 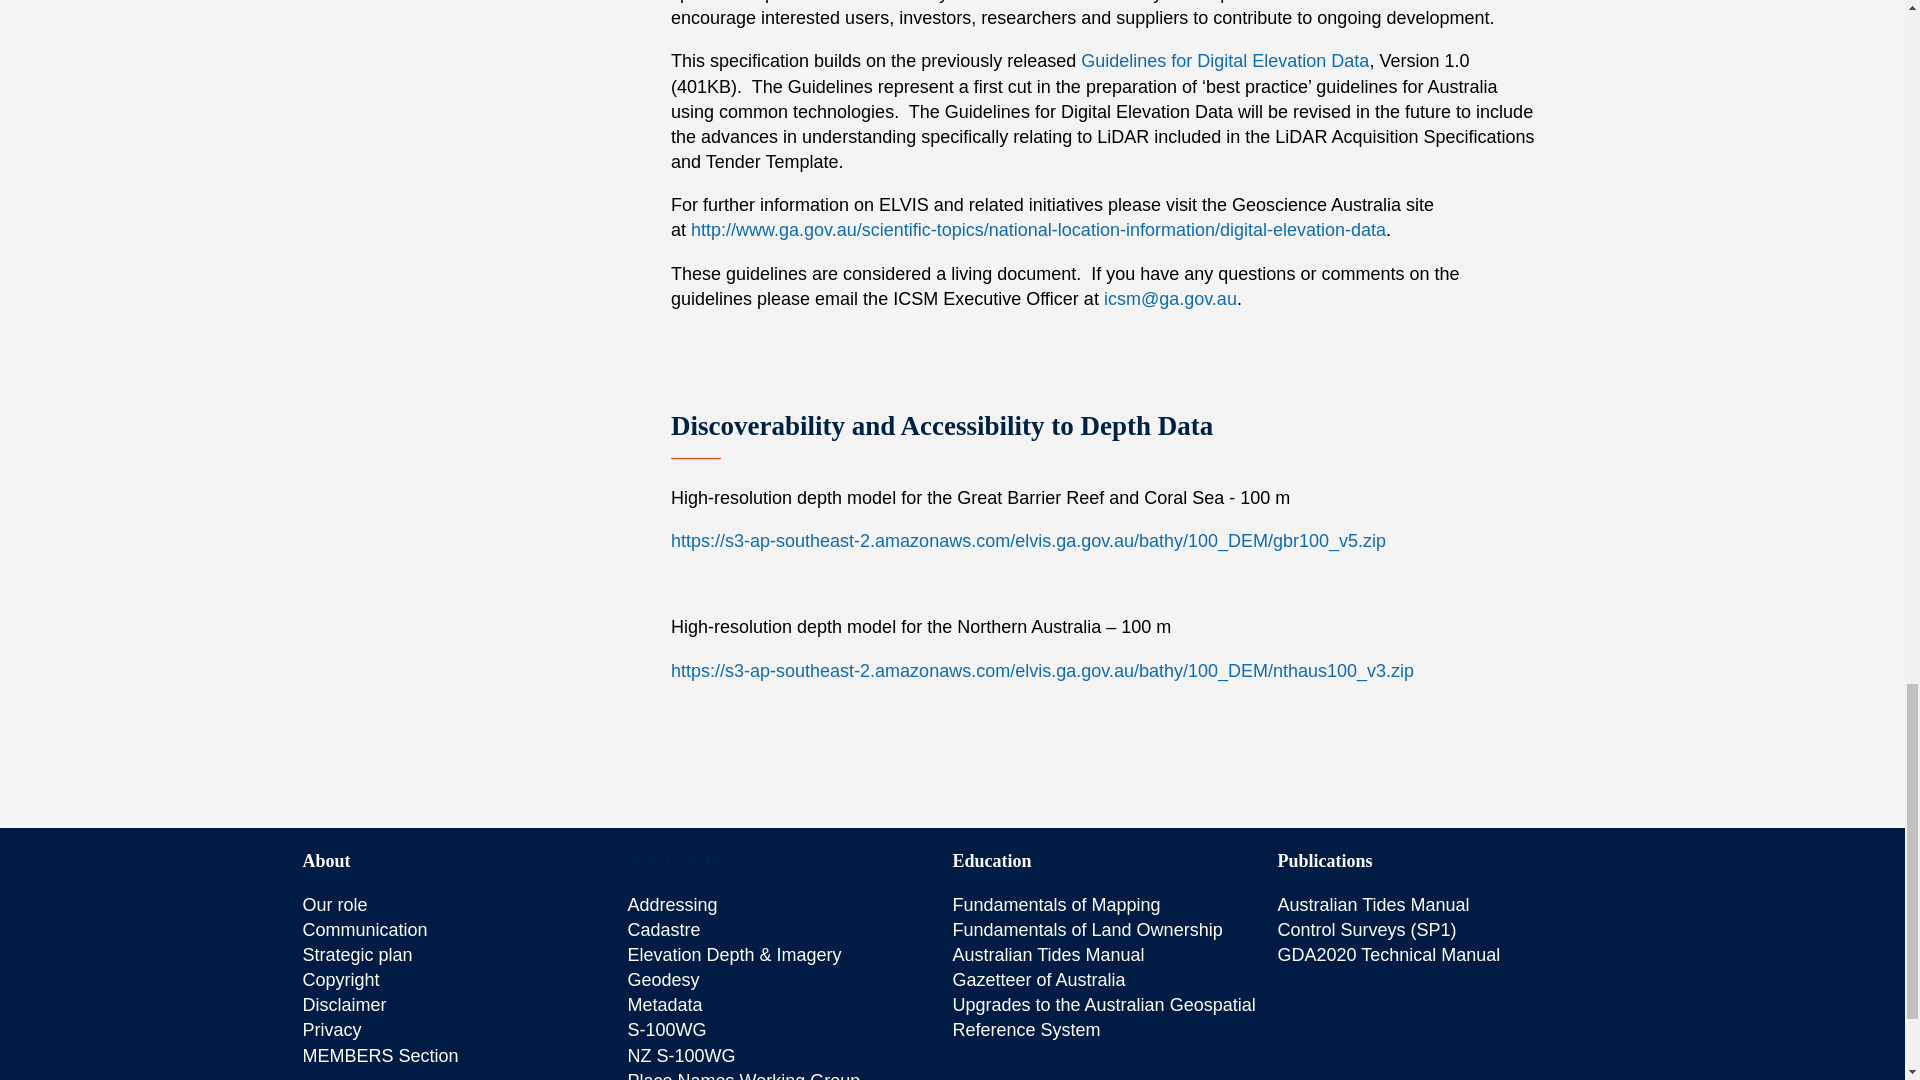 I want to click on Addressing, so click(x=672, y=904).